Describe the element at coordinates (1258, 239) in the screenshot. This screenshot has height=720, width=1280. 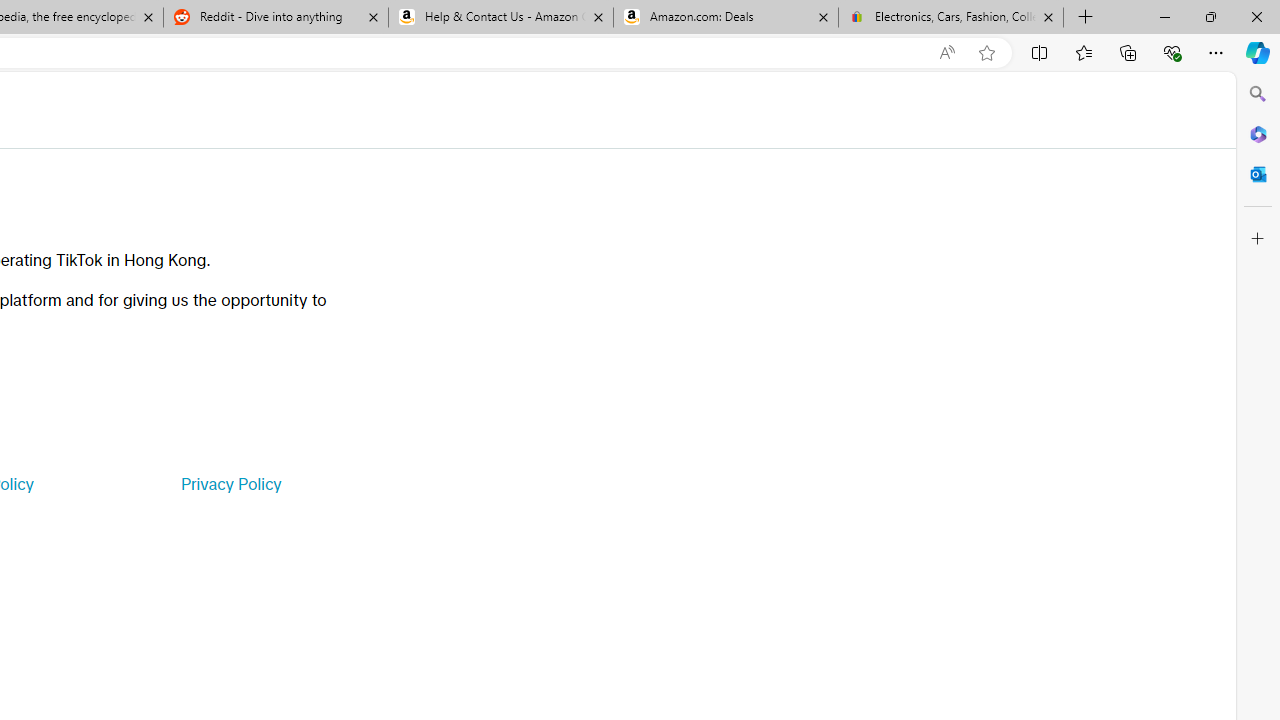
I see `Customize` at that location.